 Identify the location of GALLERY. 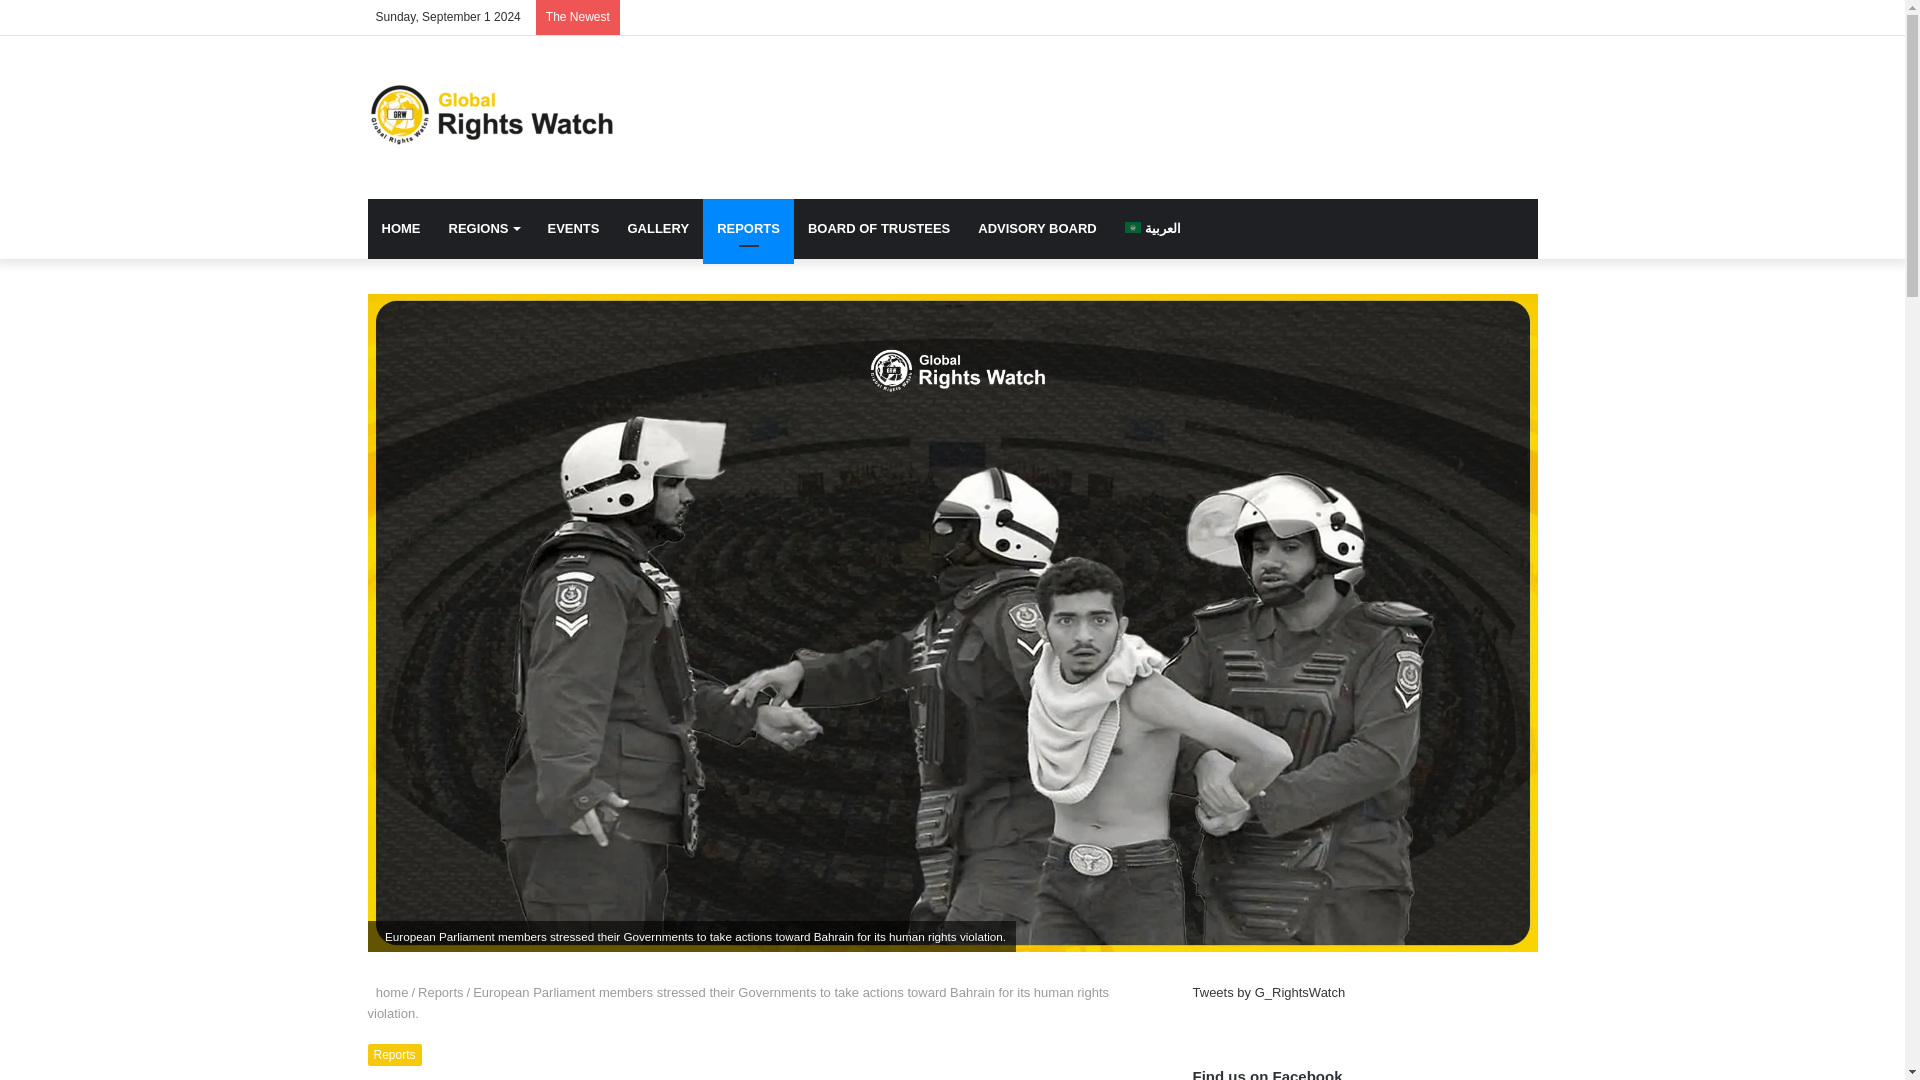
(657, 228).